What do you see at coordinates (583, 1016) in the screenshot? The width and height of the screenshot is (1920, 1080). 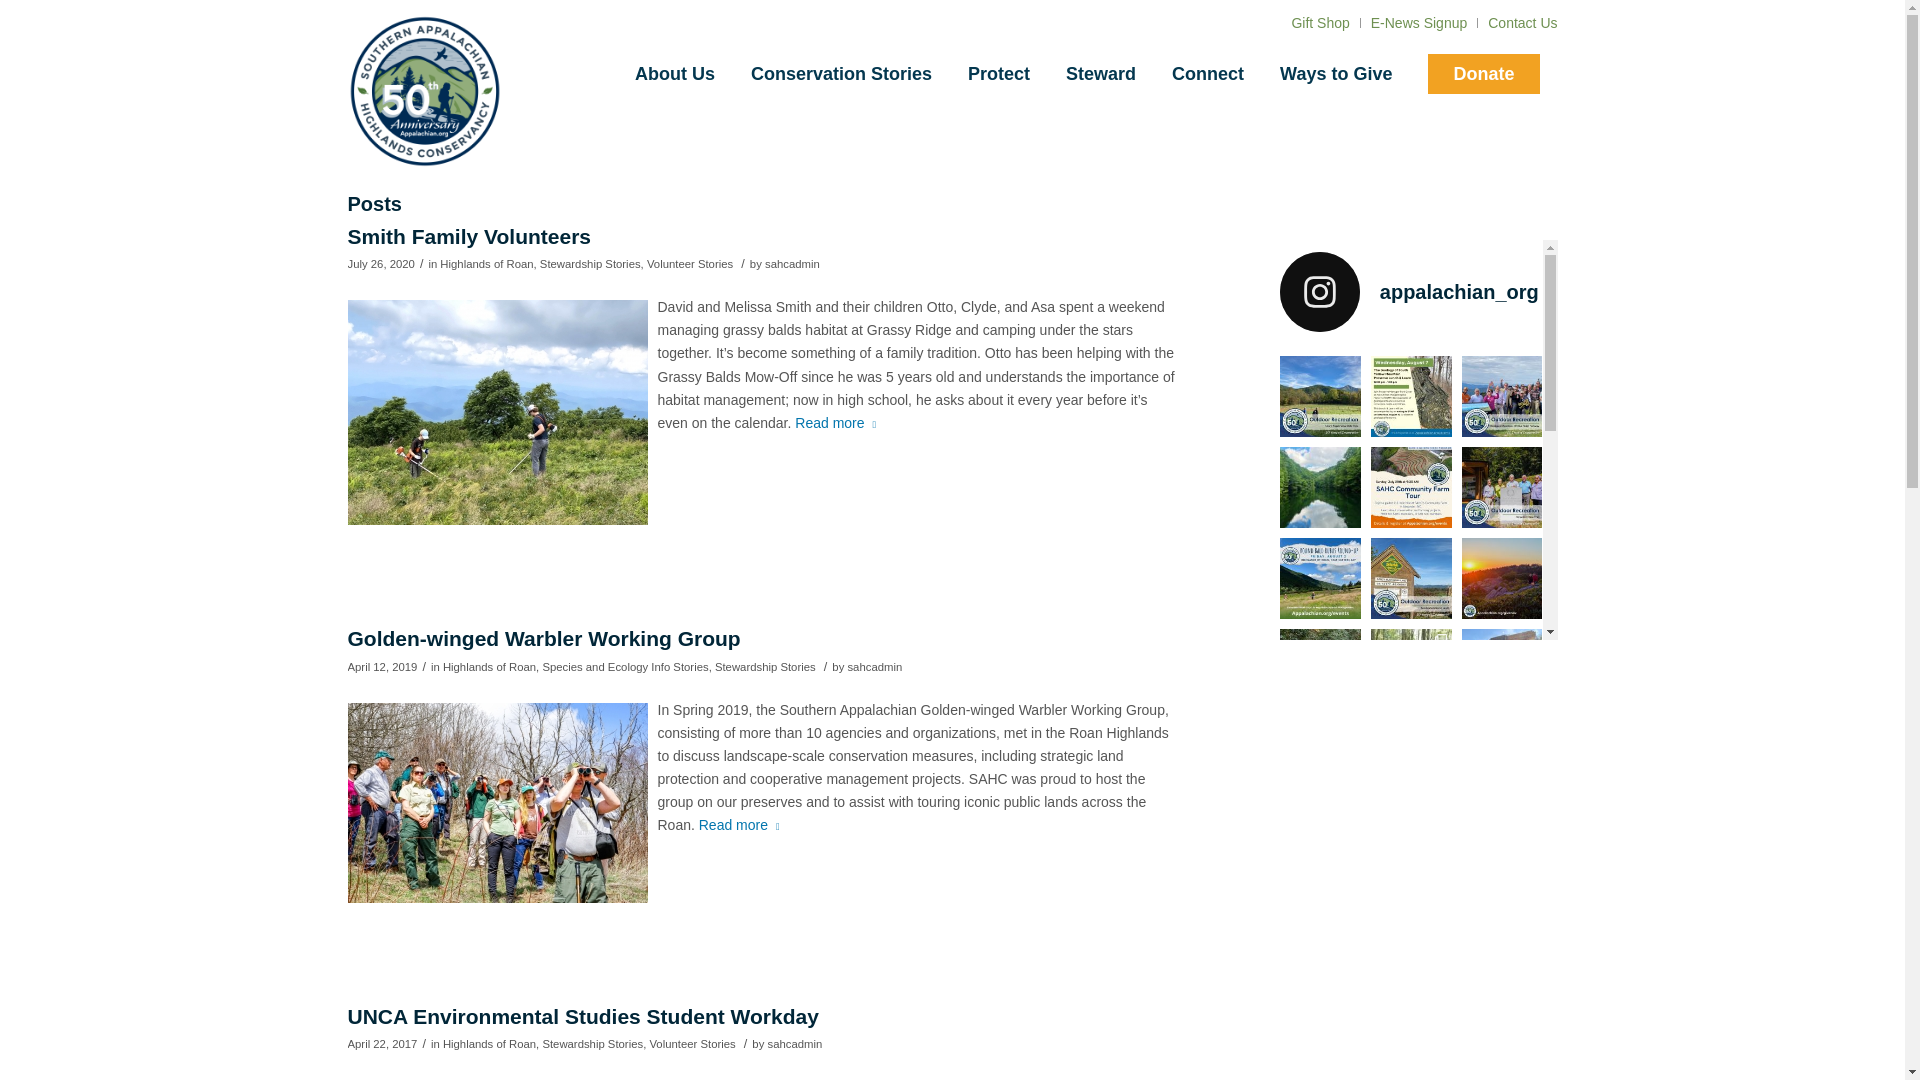 I see `Permanent Link: UNCA Environmental Studies Student Workday` at bounding box center [583, 1016].